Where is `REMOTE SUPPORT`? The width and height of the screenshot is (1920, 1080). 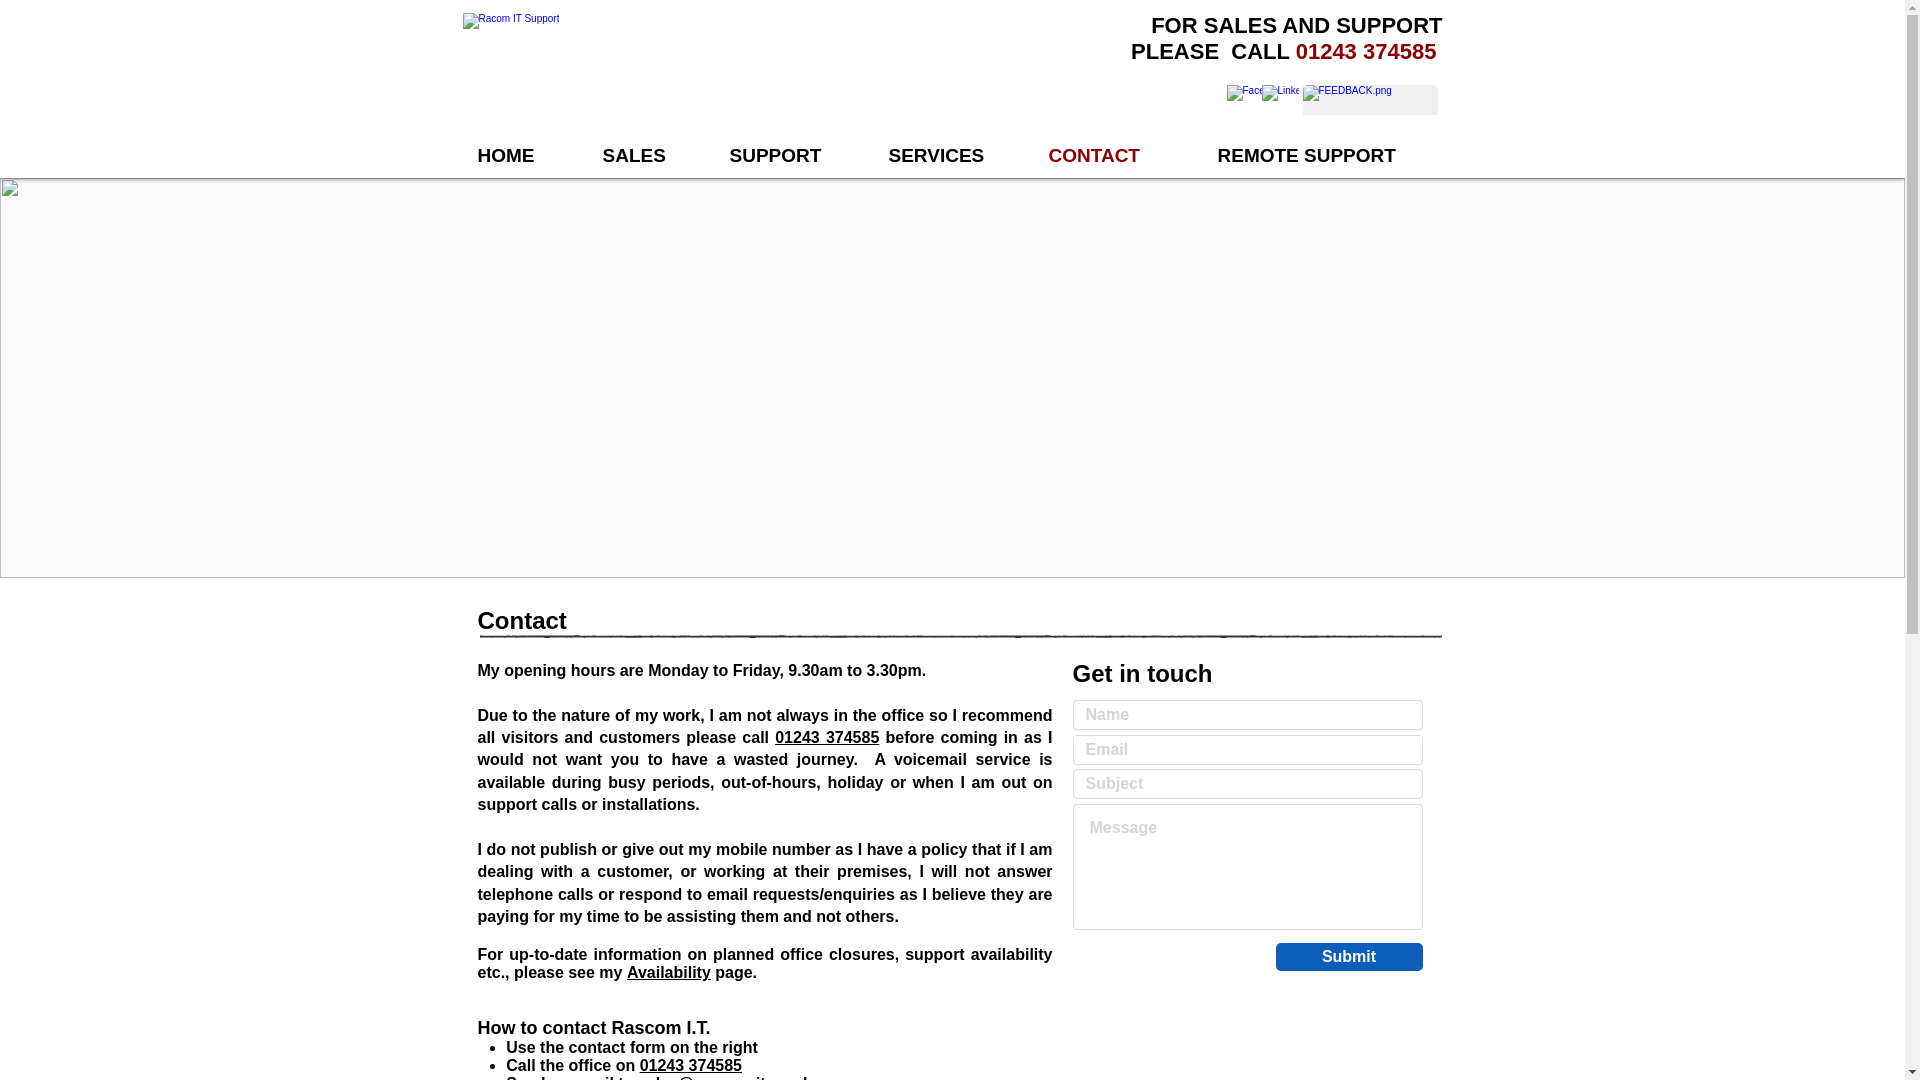 REMOTE SUPPORT is located at coordinates (1321, 155).